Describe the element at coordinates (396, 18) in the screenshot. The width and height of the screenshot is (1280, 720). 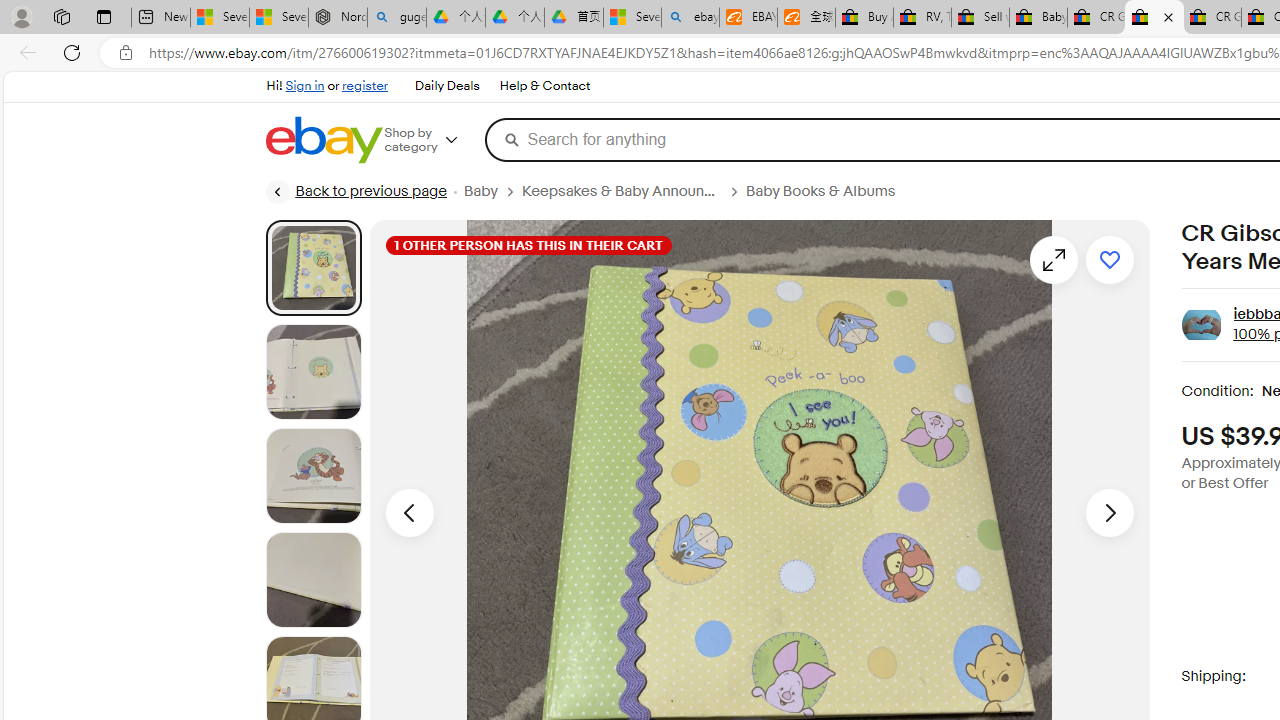
I see `guge yunpan - Search` at that location.